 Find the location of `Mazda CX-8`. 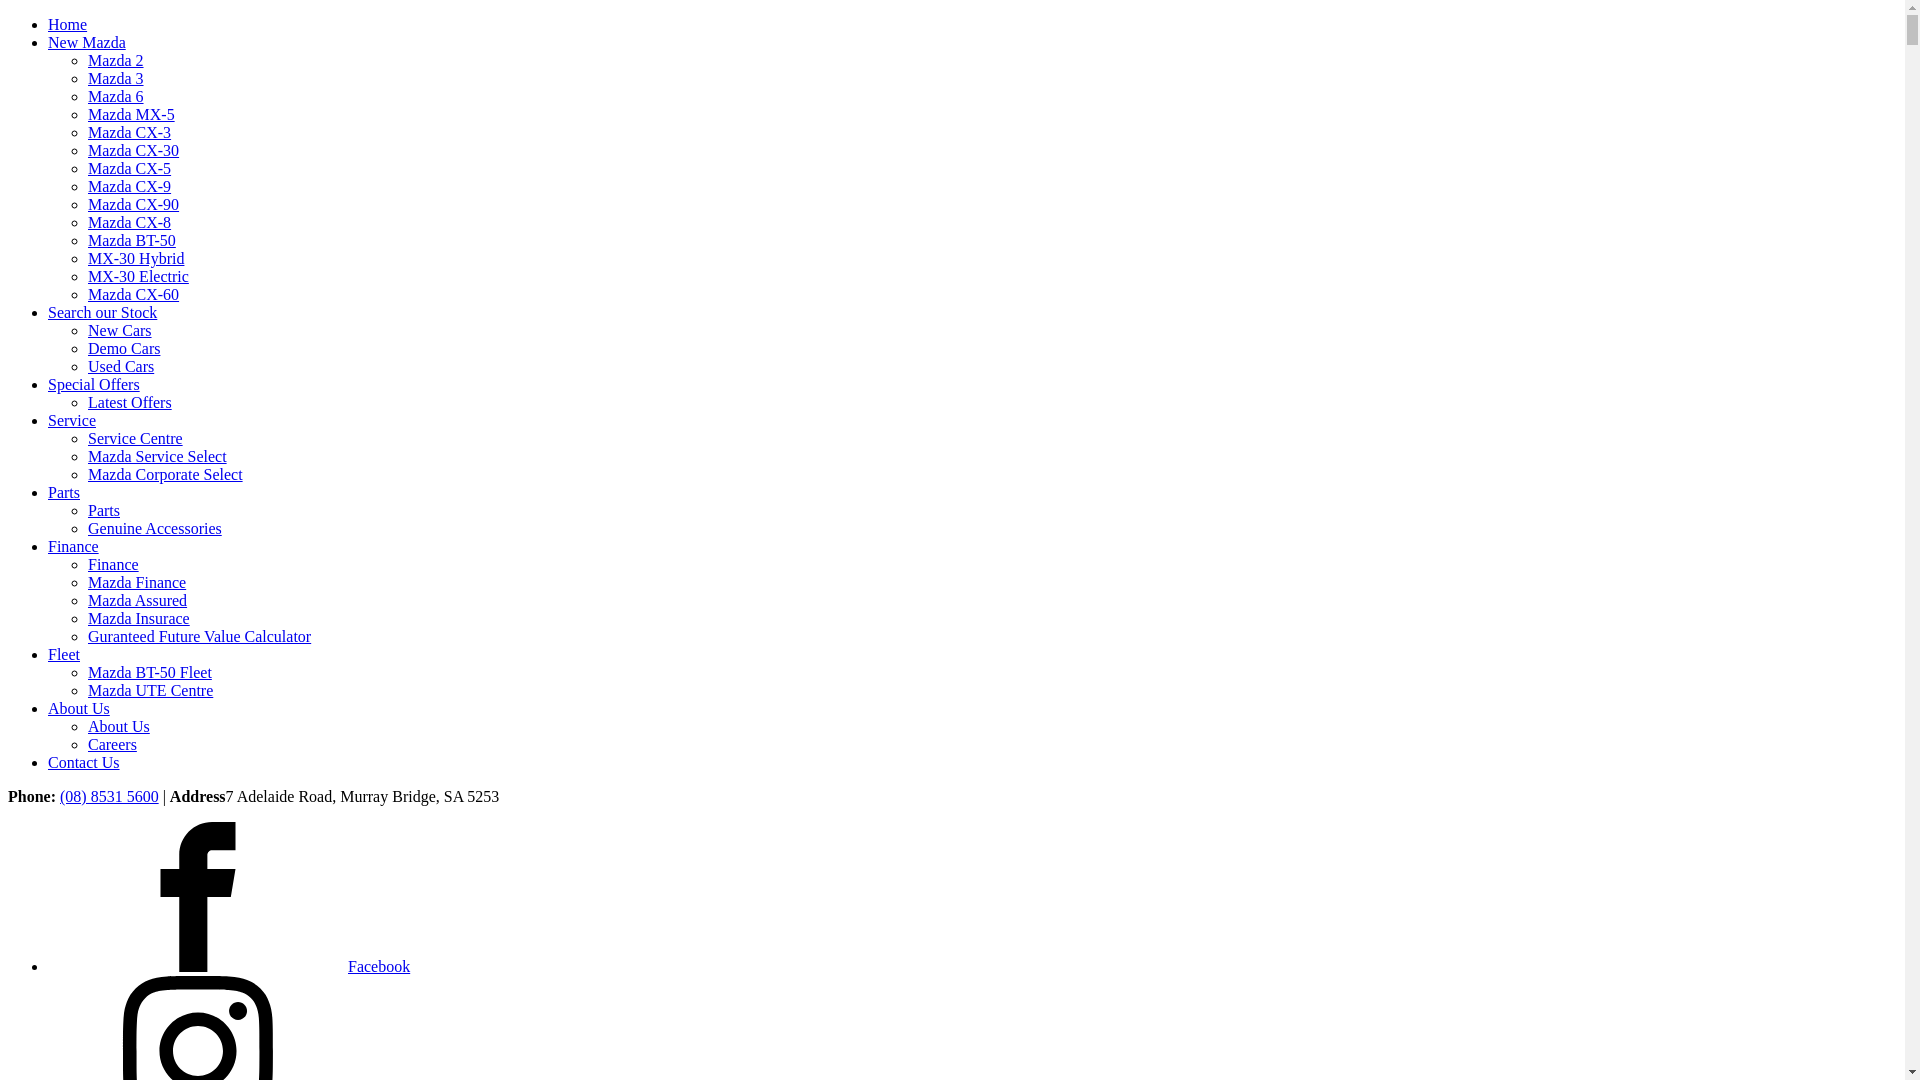

Mazda CX-8 is located at coordinates (130, 222).